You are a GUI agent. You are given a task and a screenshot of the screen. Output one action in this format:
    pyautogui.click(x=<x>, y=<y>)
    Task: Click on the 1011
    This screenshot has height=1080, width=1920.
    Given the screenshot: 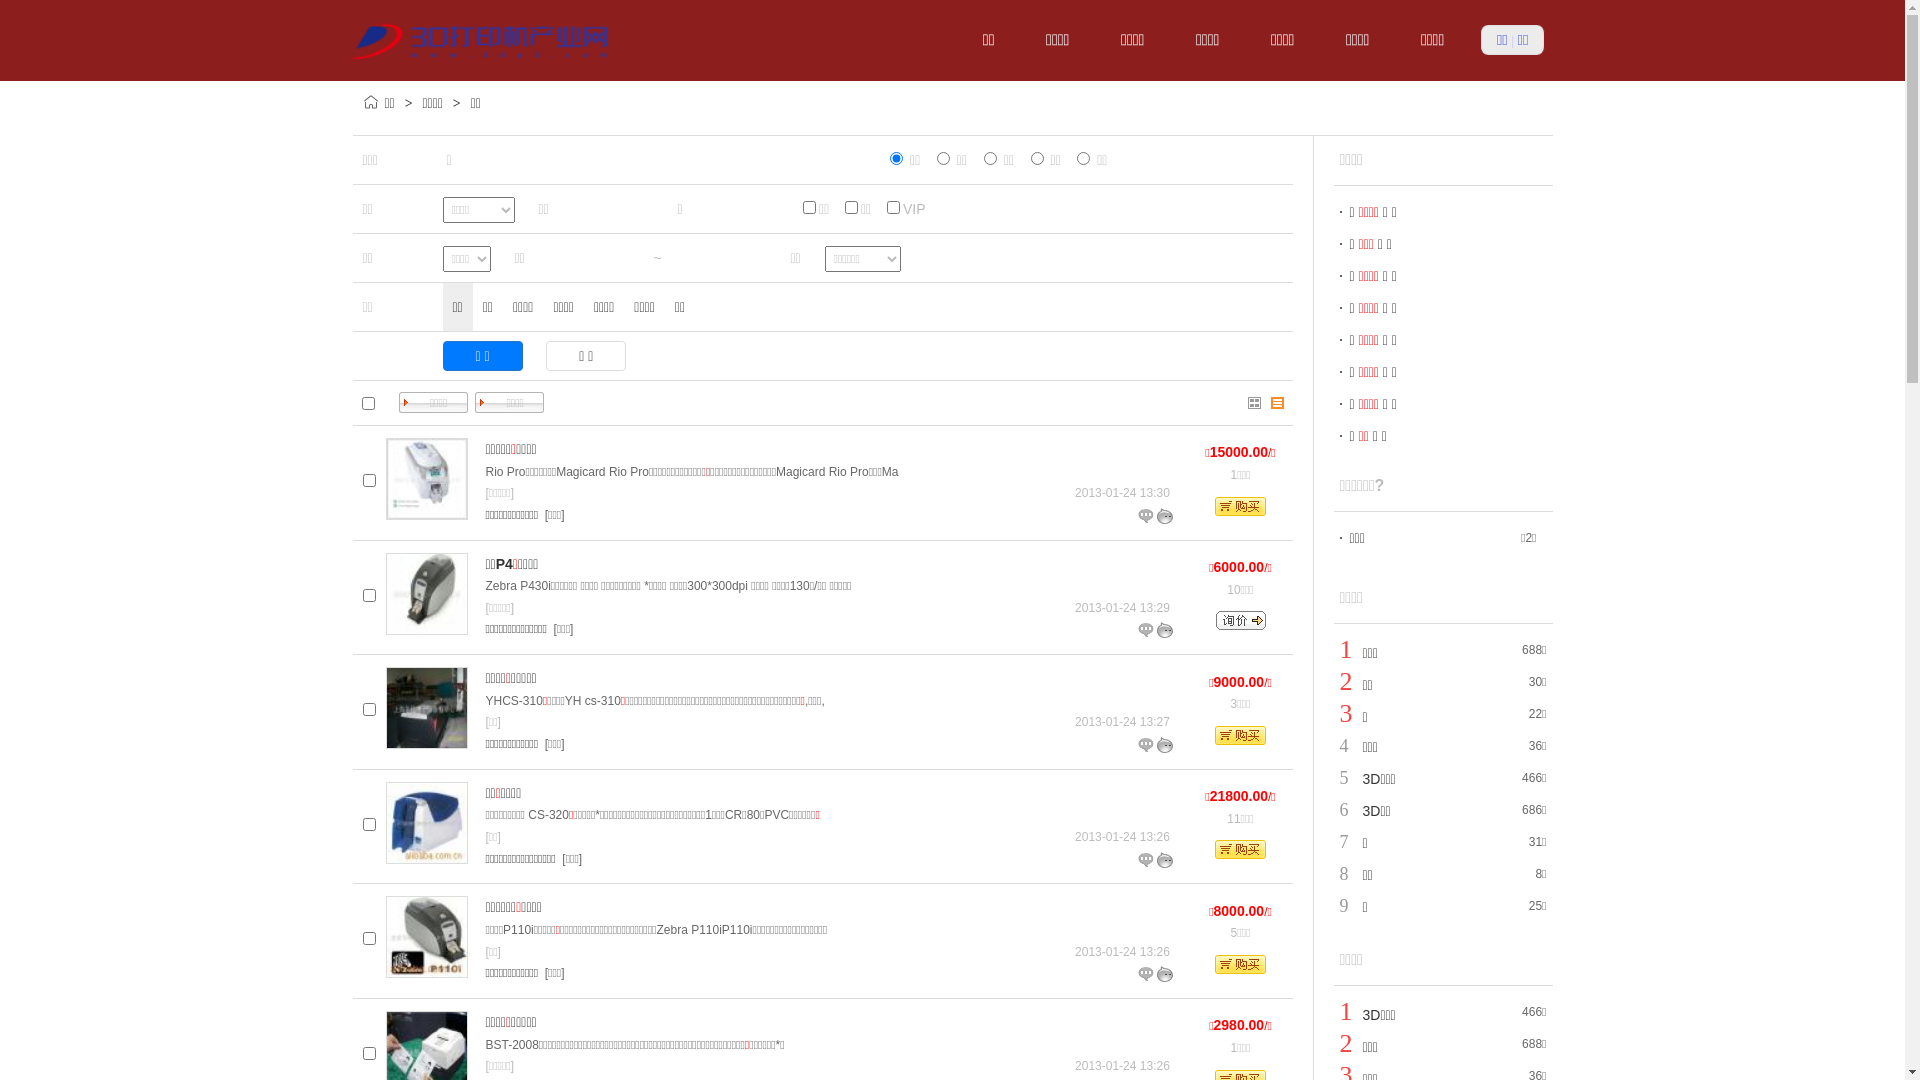 What is the action you would take?
    pyautogui.click(x=370, y=824)
    